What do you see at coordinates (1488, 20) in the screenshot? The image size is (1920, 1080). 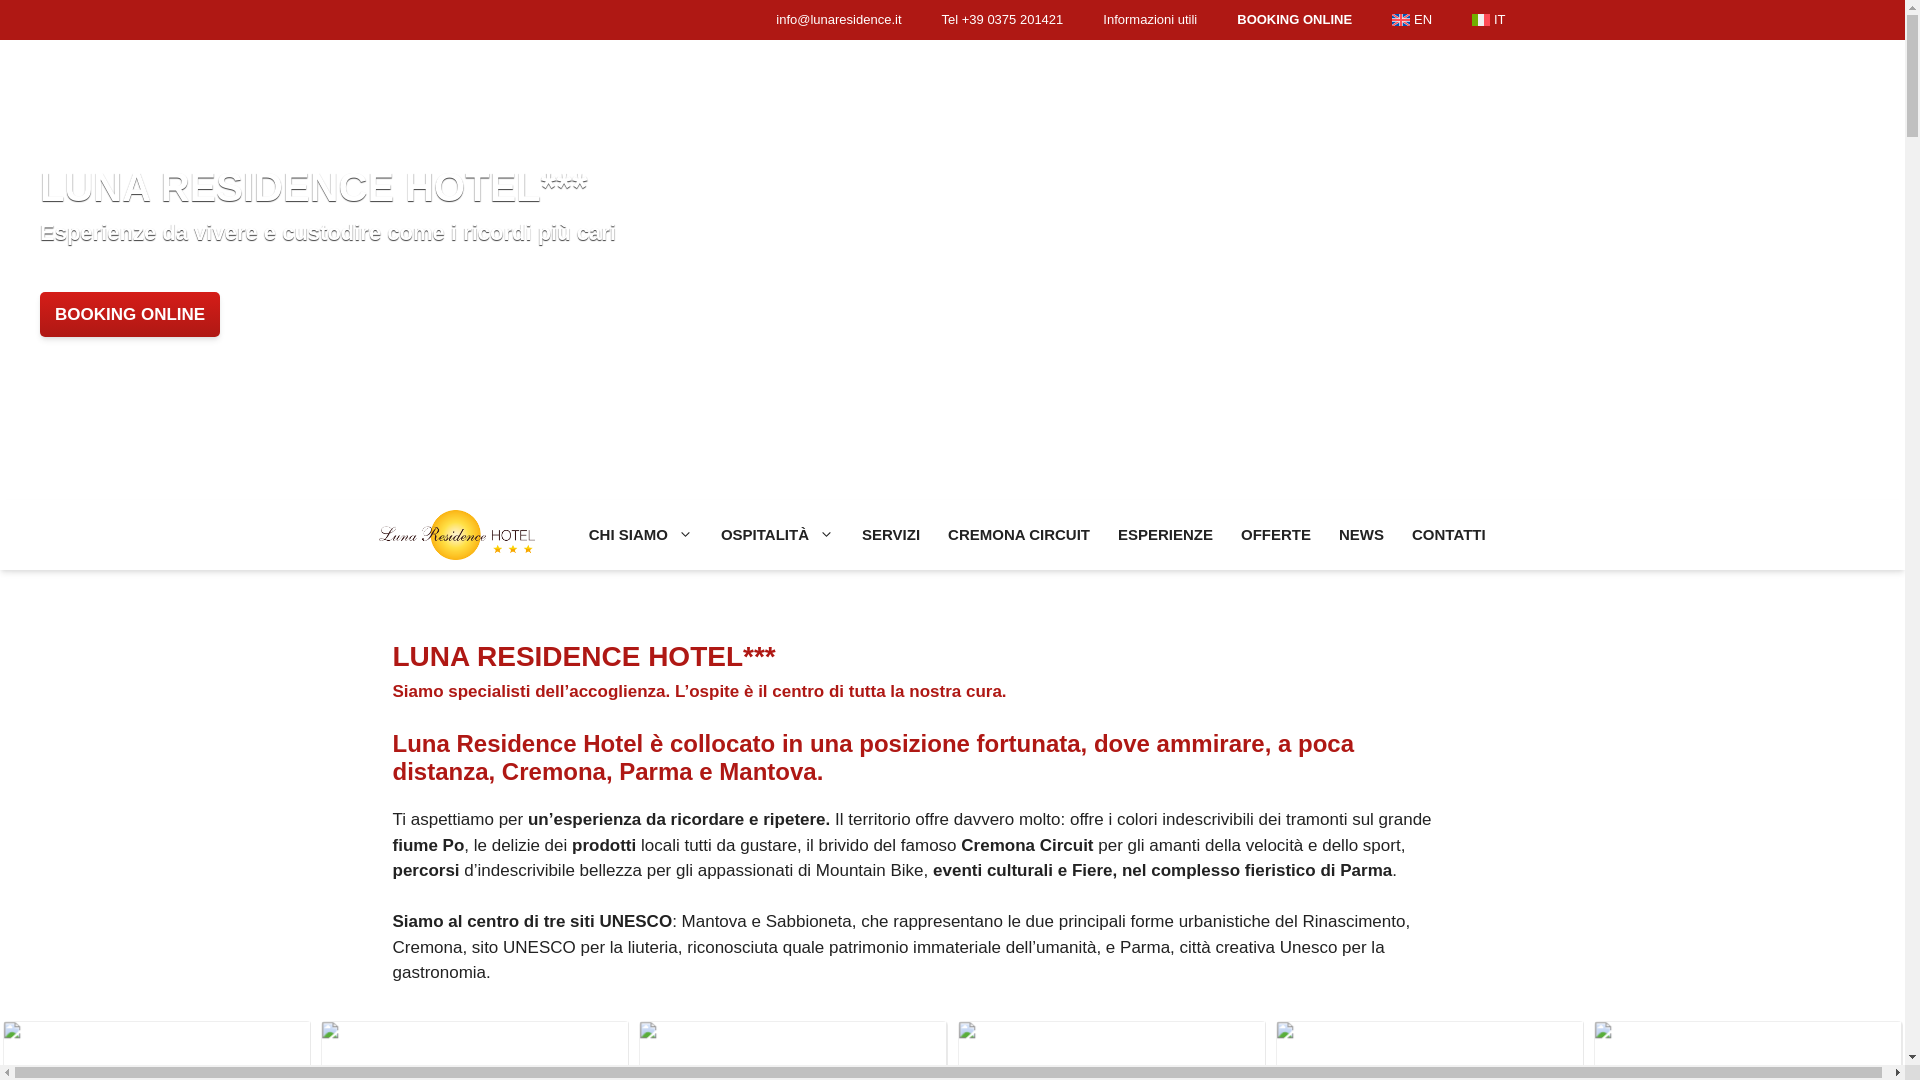 I see `IT` at bounding box center [1488, 20].